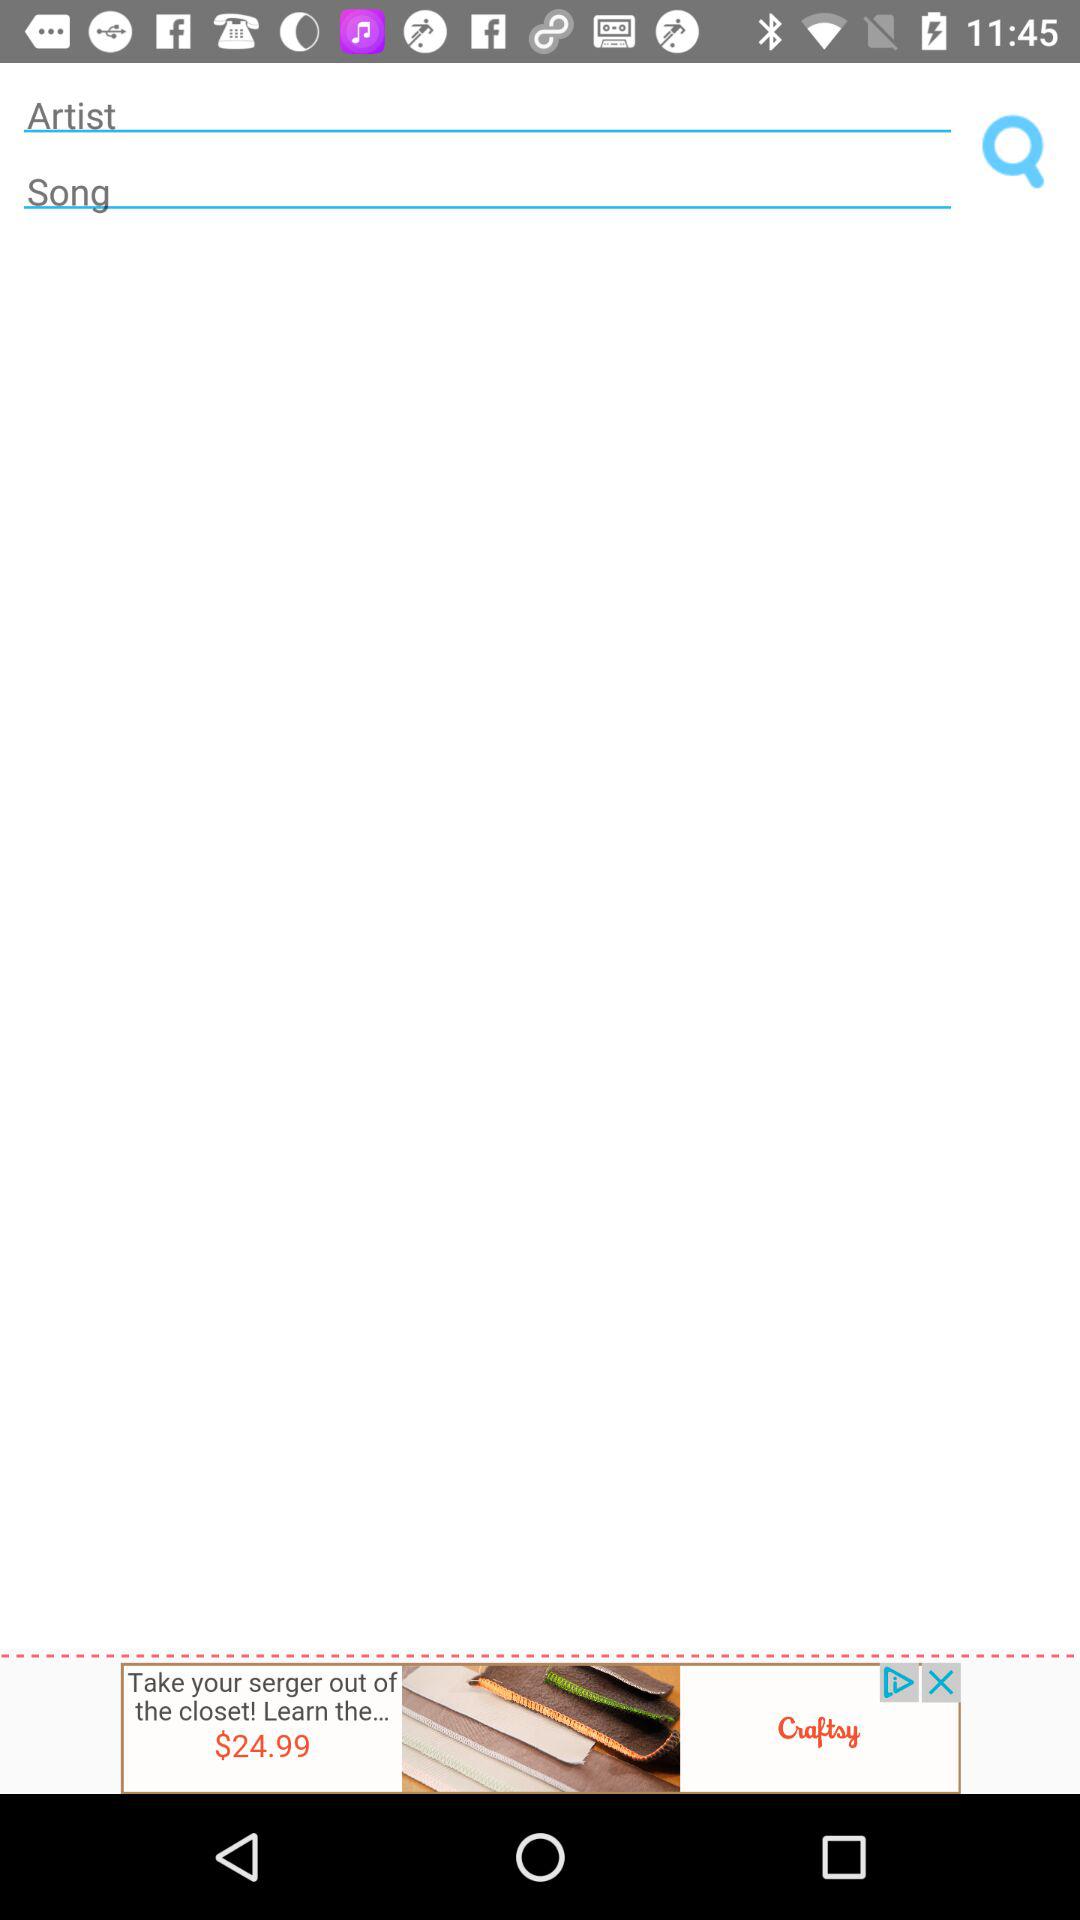 The height and width of the screenshot is (1920, 1080). What do you see at coordinates (487, 114) in the screenshot?
I see `type in artist name` at bounding box center [487, 114].